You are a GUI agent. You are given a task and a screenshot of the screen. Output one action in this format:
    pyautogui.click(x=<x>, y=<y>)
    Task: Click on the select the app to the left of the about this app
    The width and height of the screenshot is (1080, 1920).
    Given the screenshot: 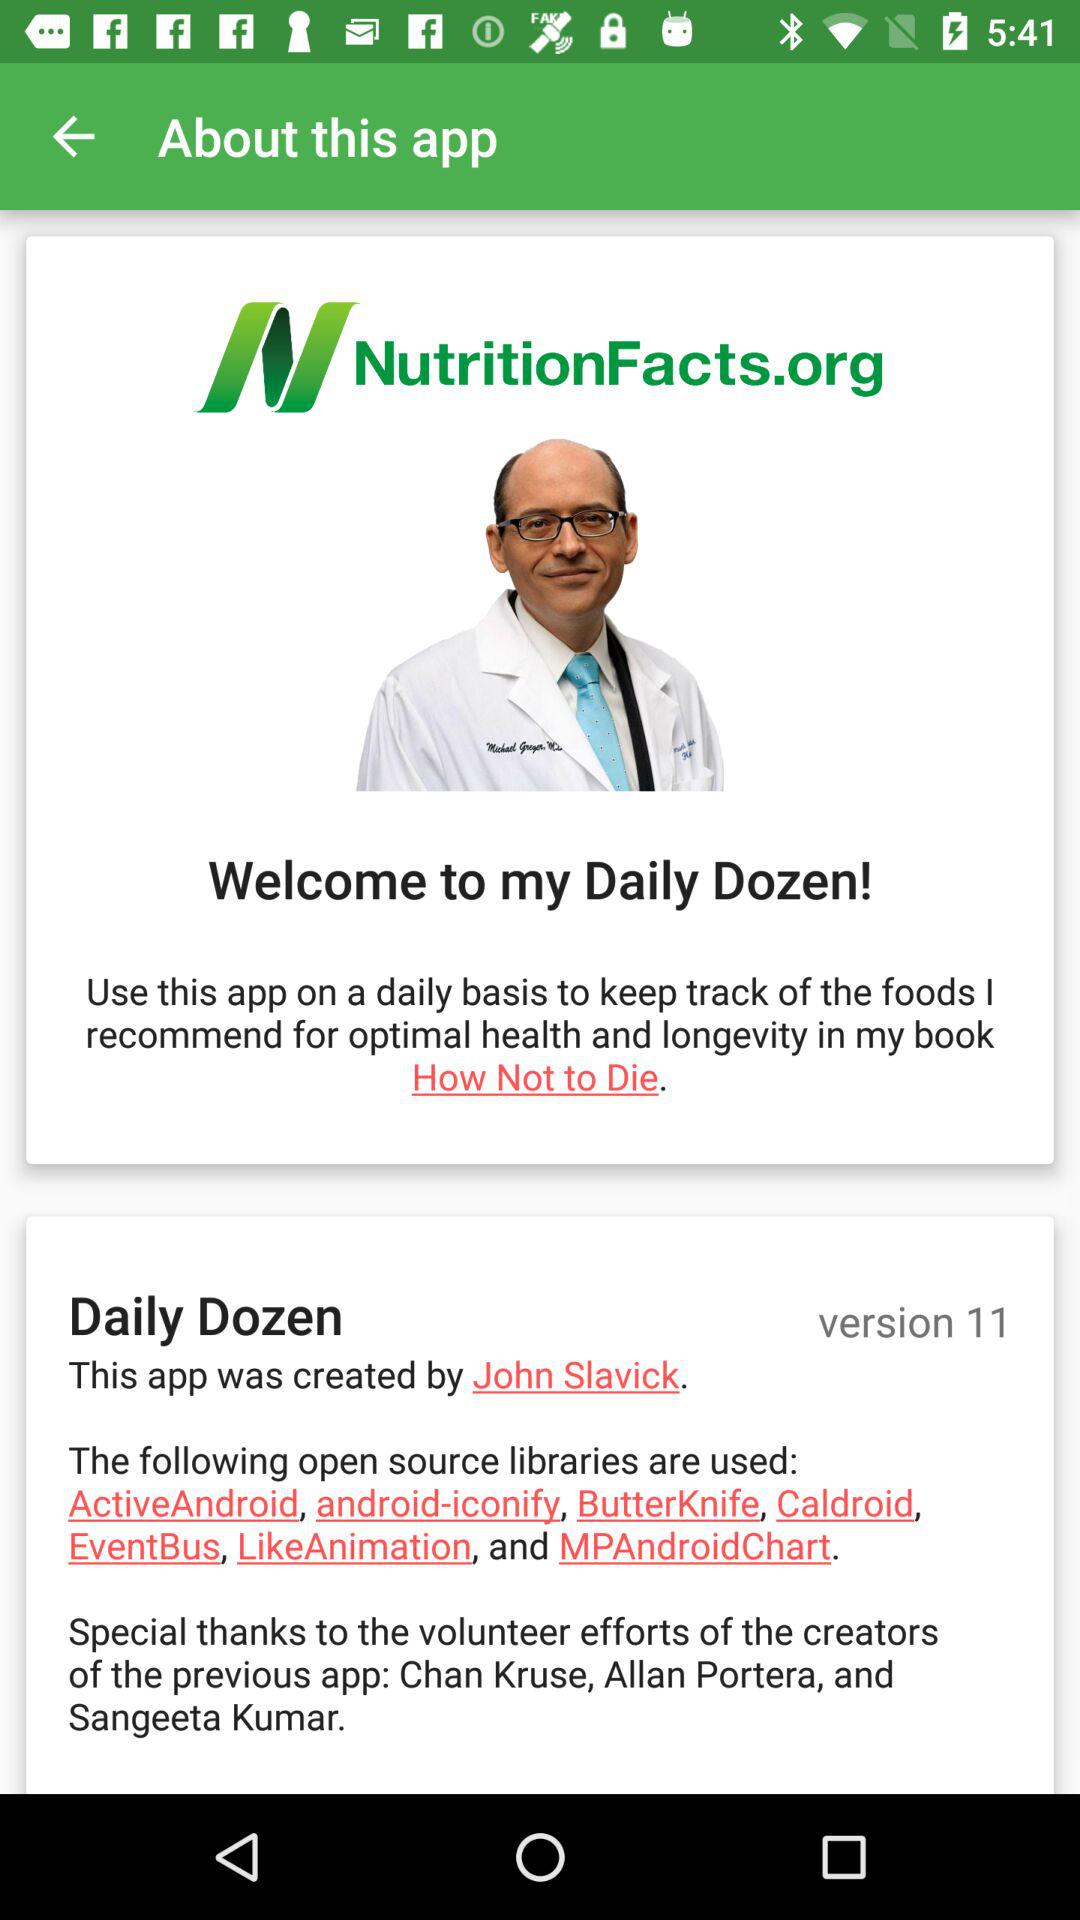 What is the action you would take?
    pyautogui.click(x=73, y=136)
    